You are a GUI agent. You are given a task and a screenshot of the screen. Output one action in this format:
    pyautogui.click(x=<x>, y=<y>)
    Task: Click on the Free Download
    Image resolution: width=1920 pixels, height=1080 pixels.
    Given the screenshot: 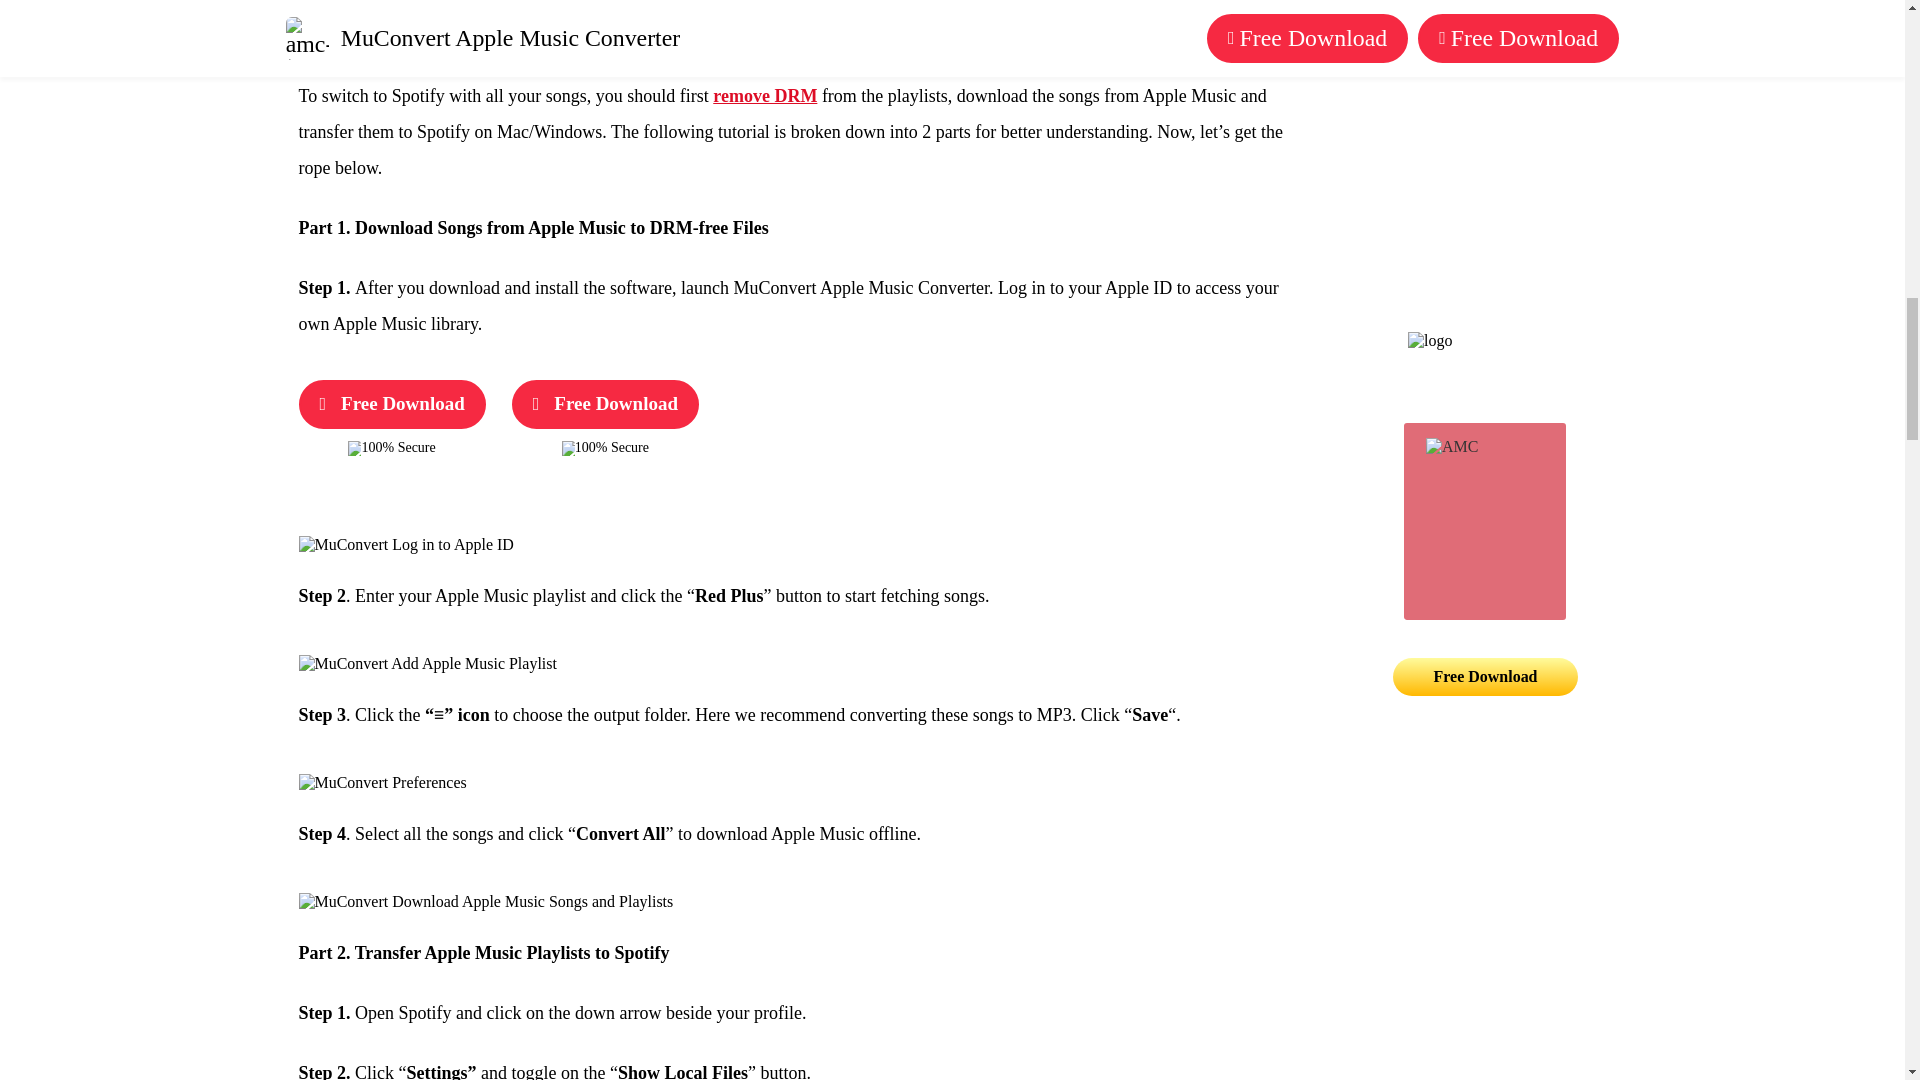 What is the action you would take?
    pyautogui.click(x=605, y=404)
    